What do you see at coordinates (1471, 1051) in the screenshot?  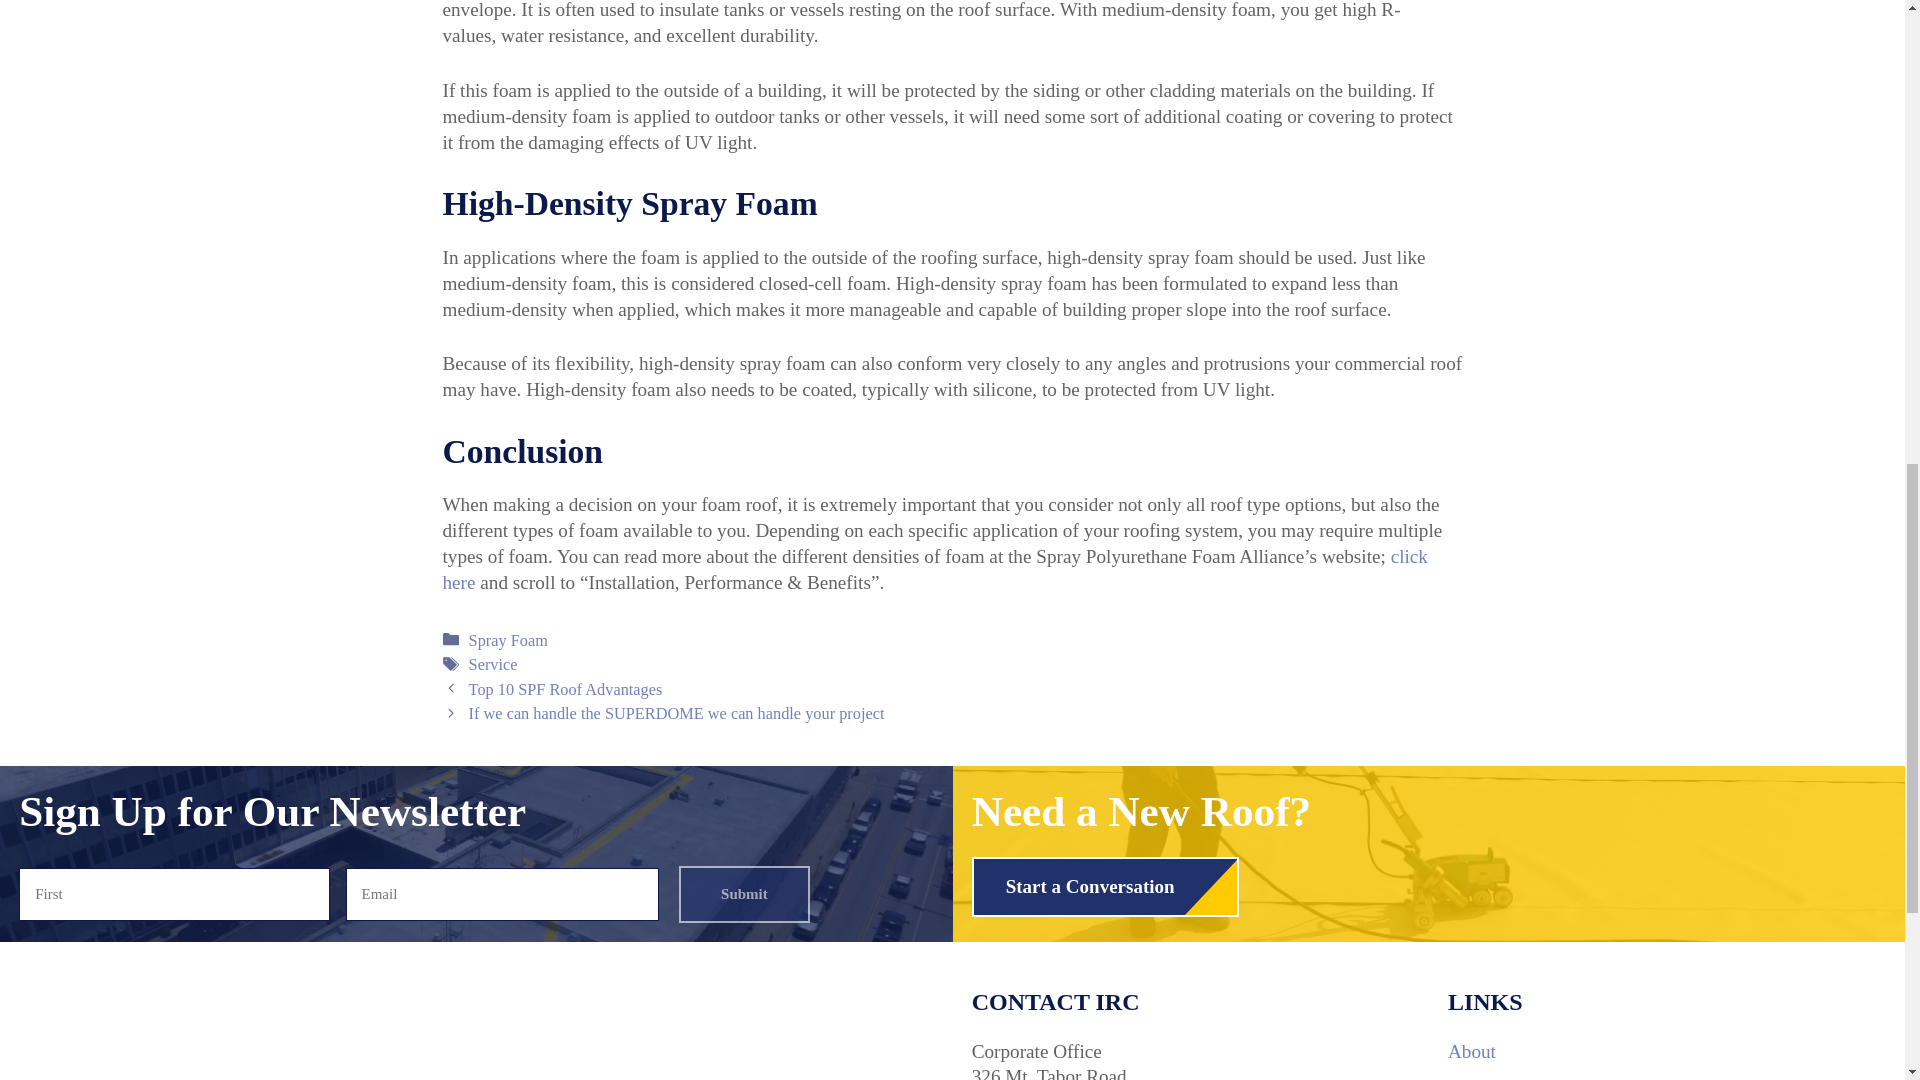 I see `About` at bounding box center [1471, 1051].